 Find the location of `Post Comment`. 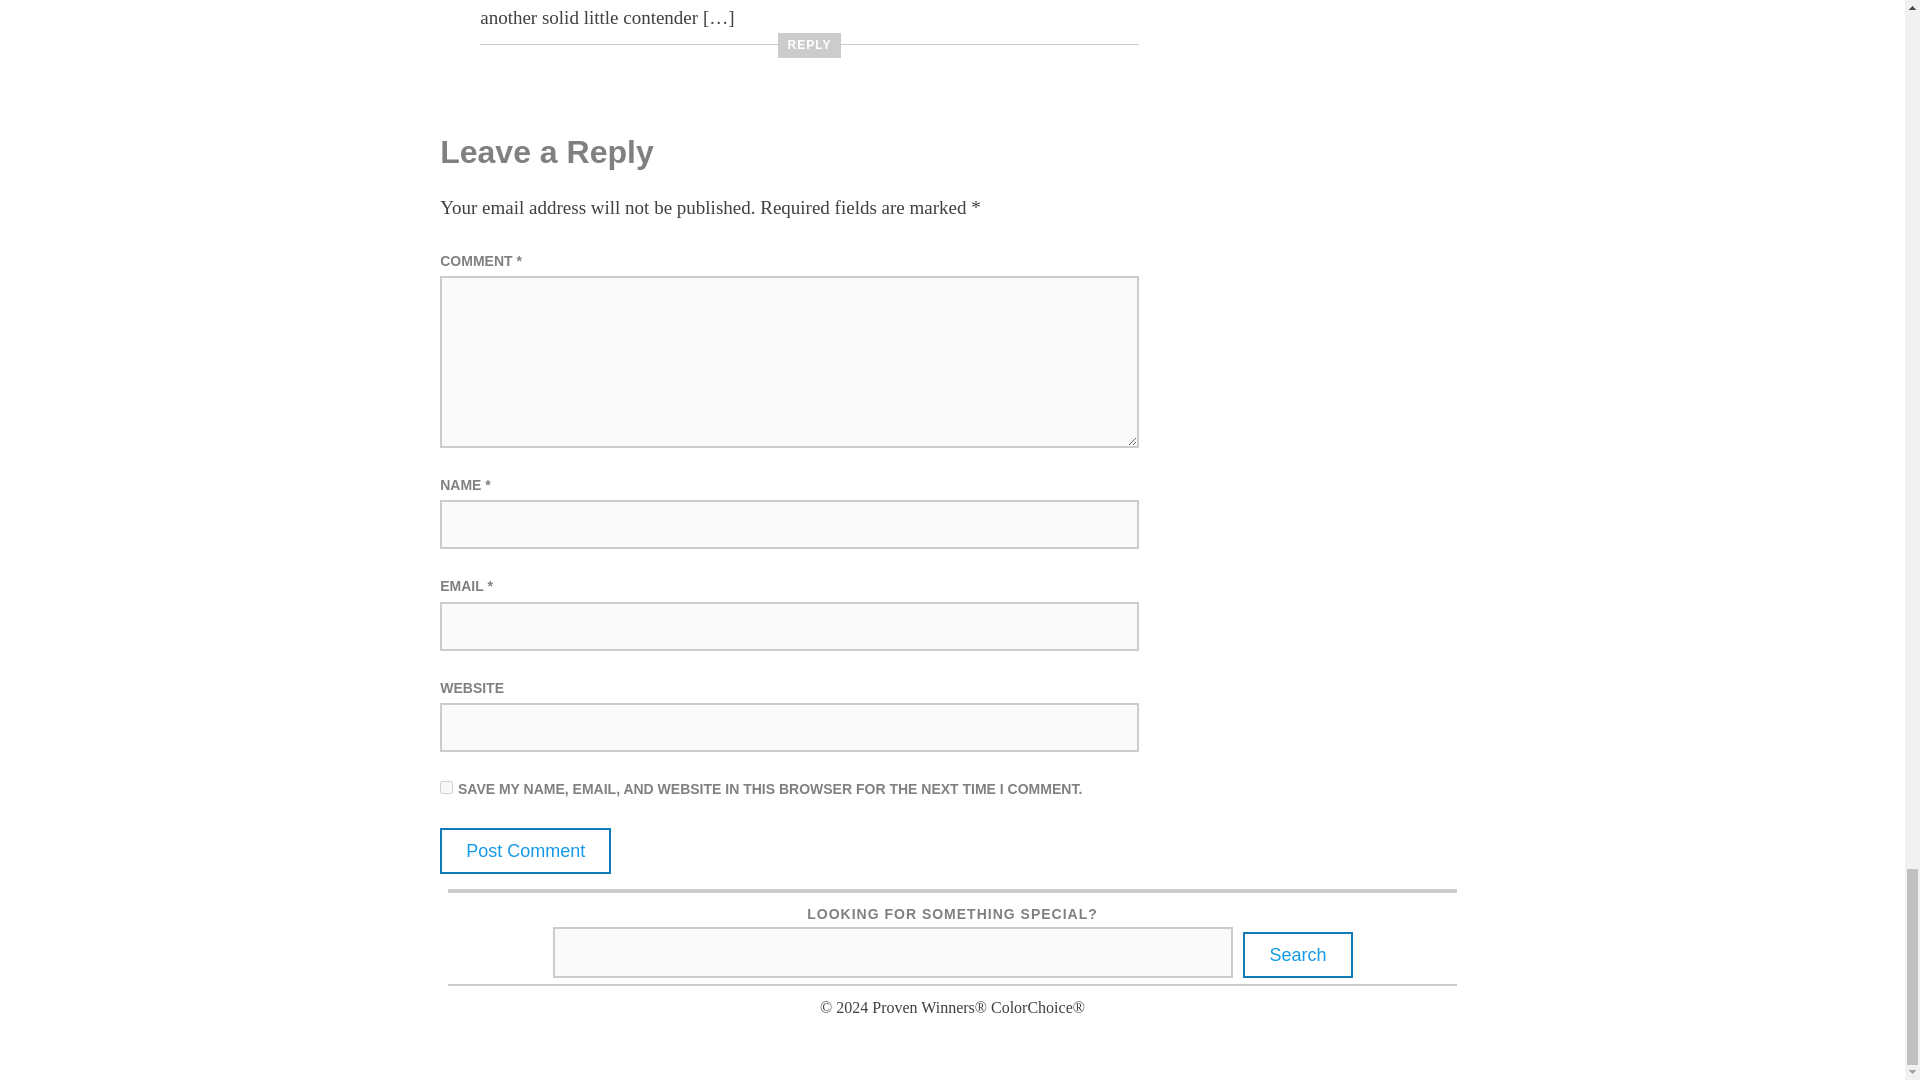

Post Comment is located at coordinates (524, 850).